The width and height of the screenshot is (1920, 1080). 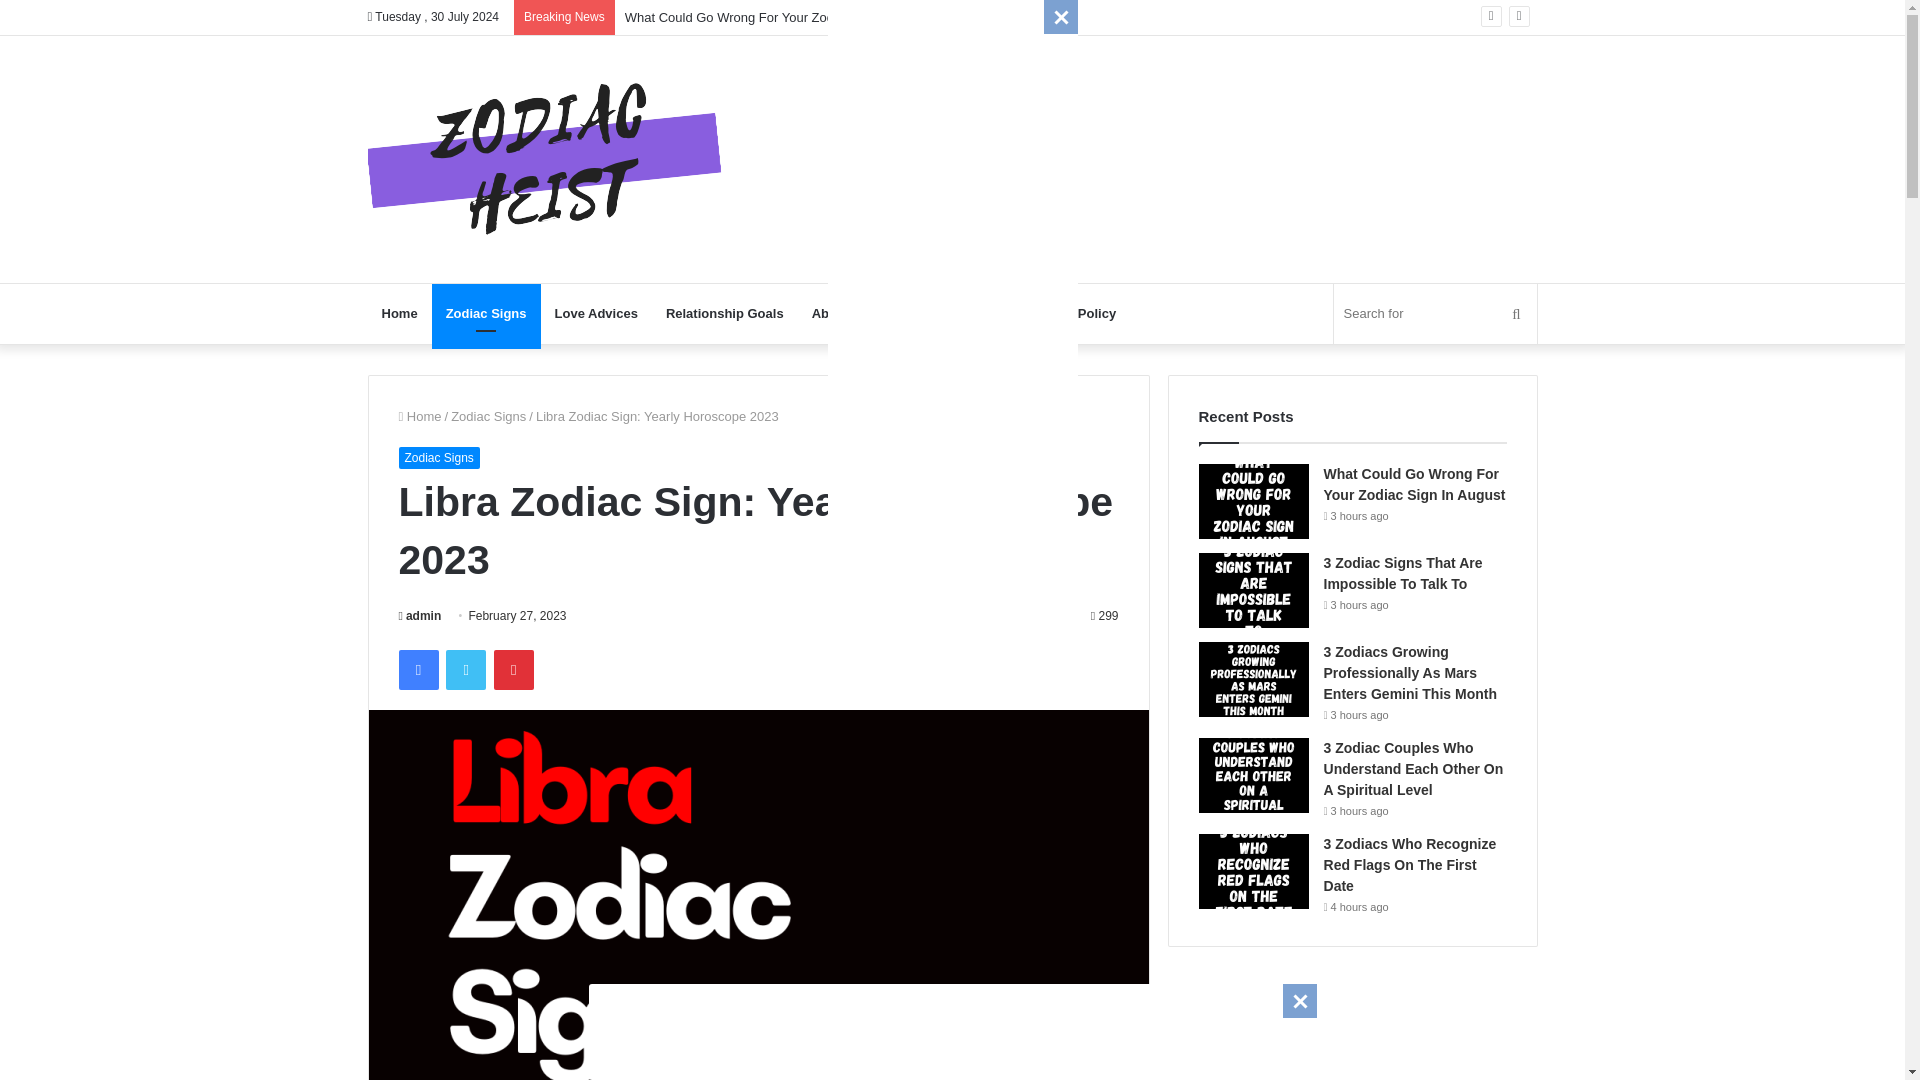 I want to click on Privacy Policy, so click(x=1072, y=314).